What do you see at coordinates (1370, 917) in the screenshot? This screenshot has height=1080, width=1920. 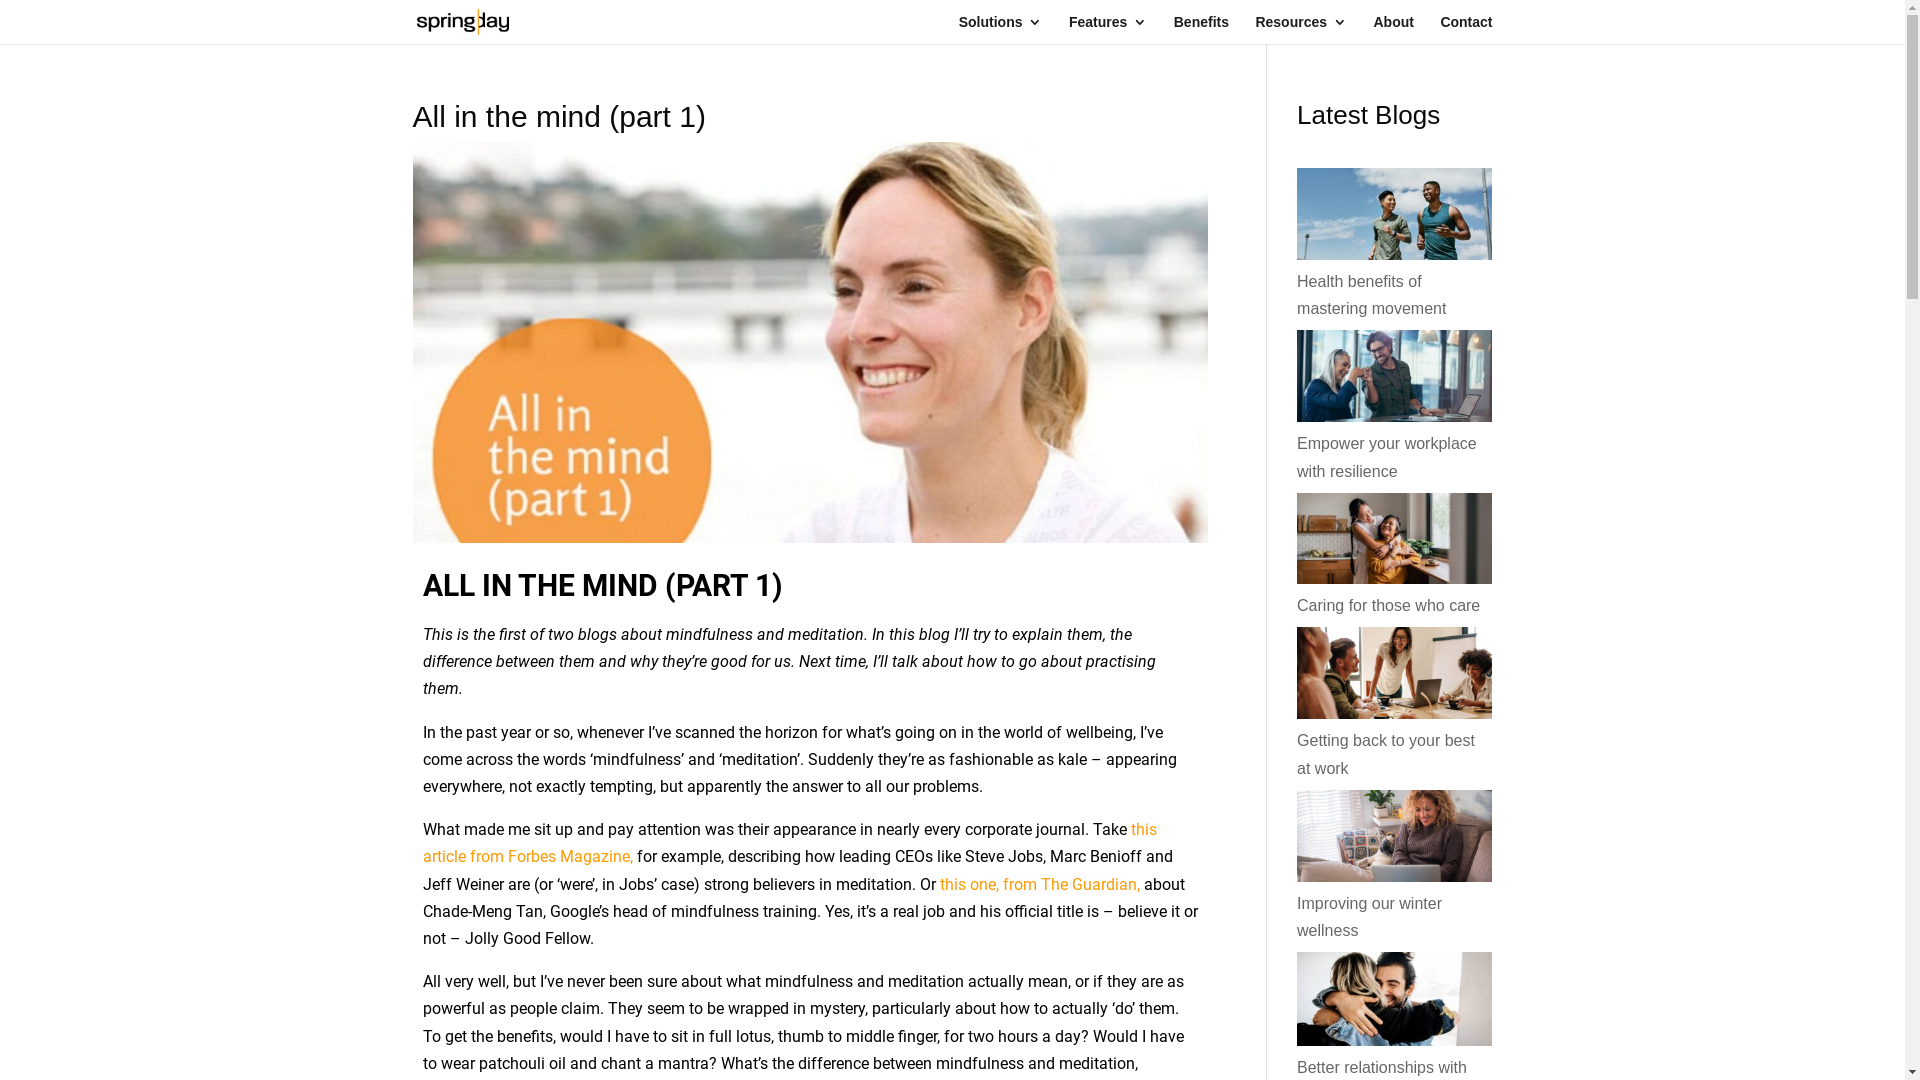 I see `Improving our winter wellness` at bounding box center [1370, 917].